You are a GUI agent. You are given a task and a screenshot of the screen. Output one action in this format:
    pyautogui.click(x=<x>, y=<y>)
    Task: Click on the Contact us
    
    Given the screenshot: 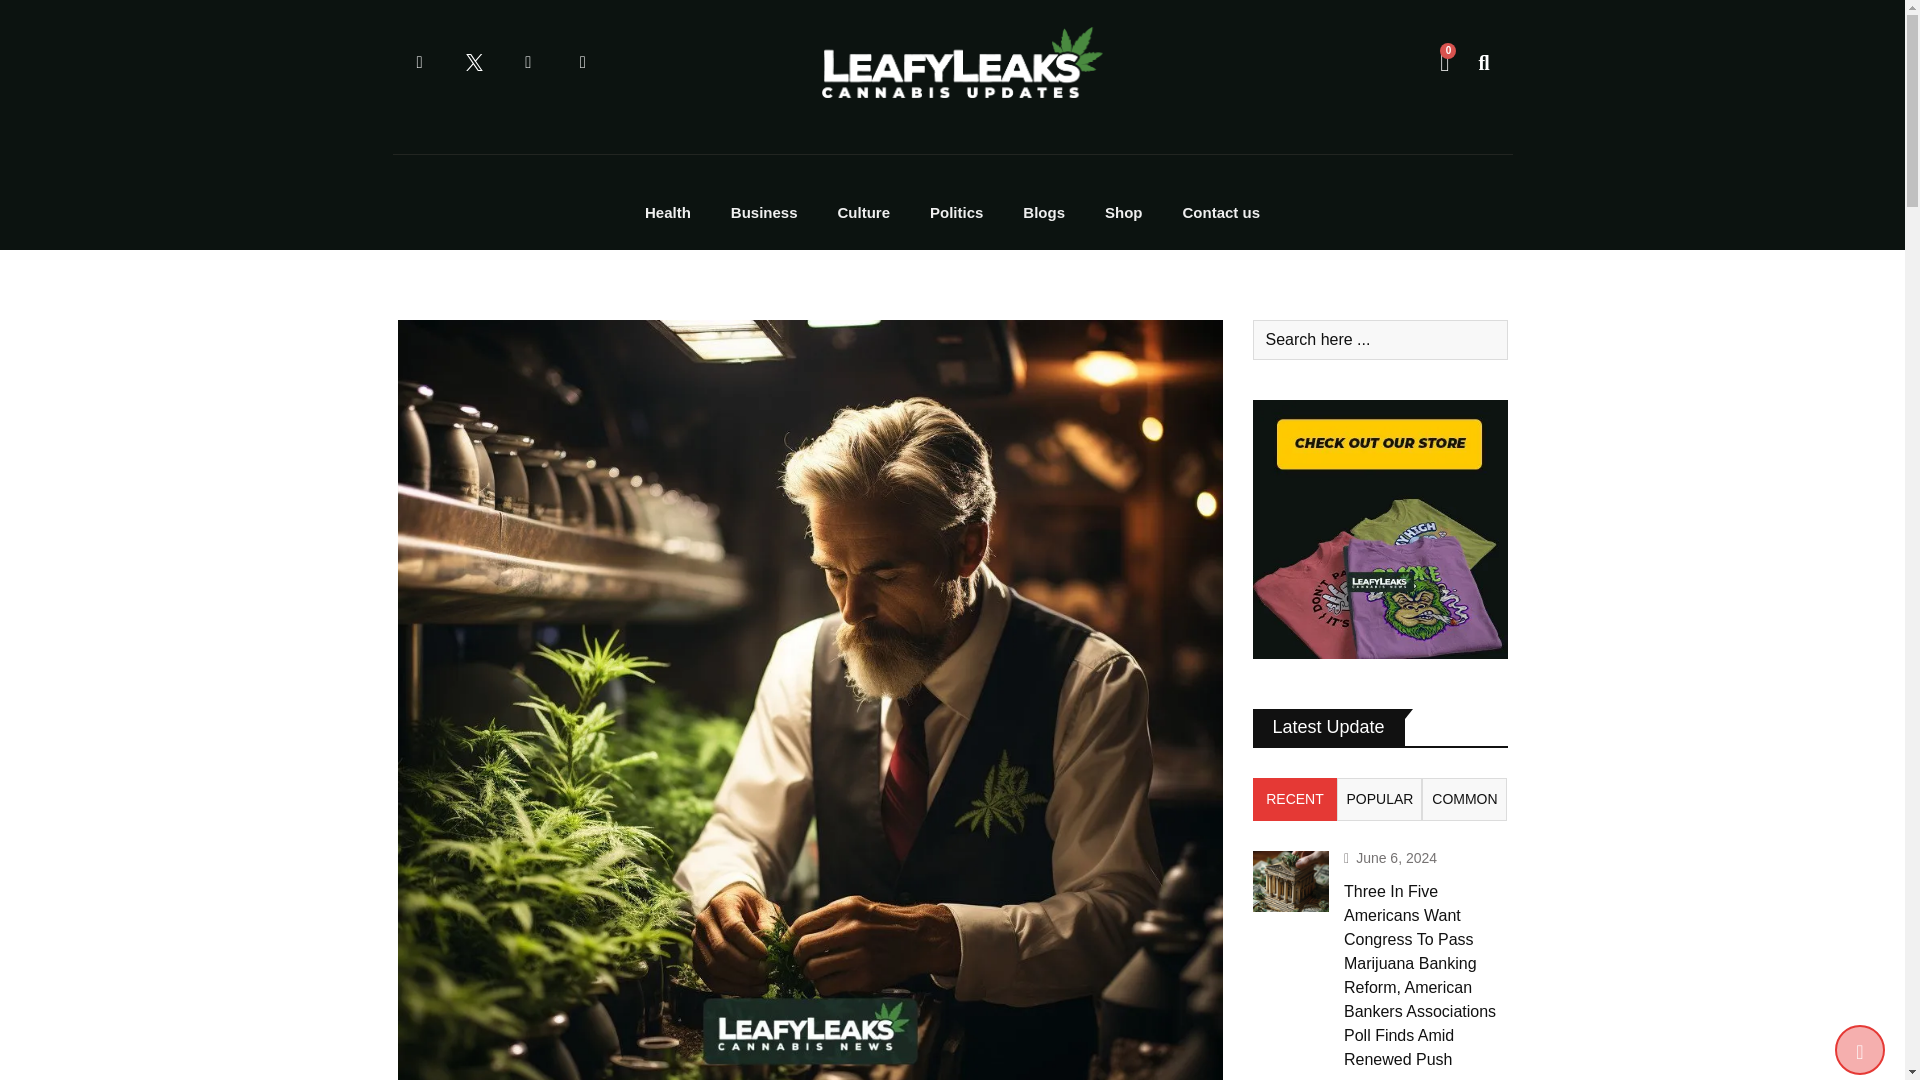 What is the action you would take?
    pyautogui.click(x=1222, y=213)
    